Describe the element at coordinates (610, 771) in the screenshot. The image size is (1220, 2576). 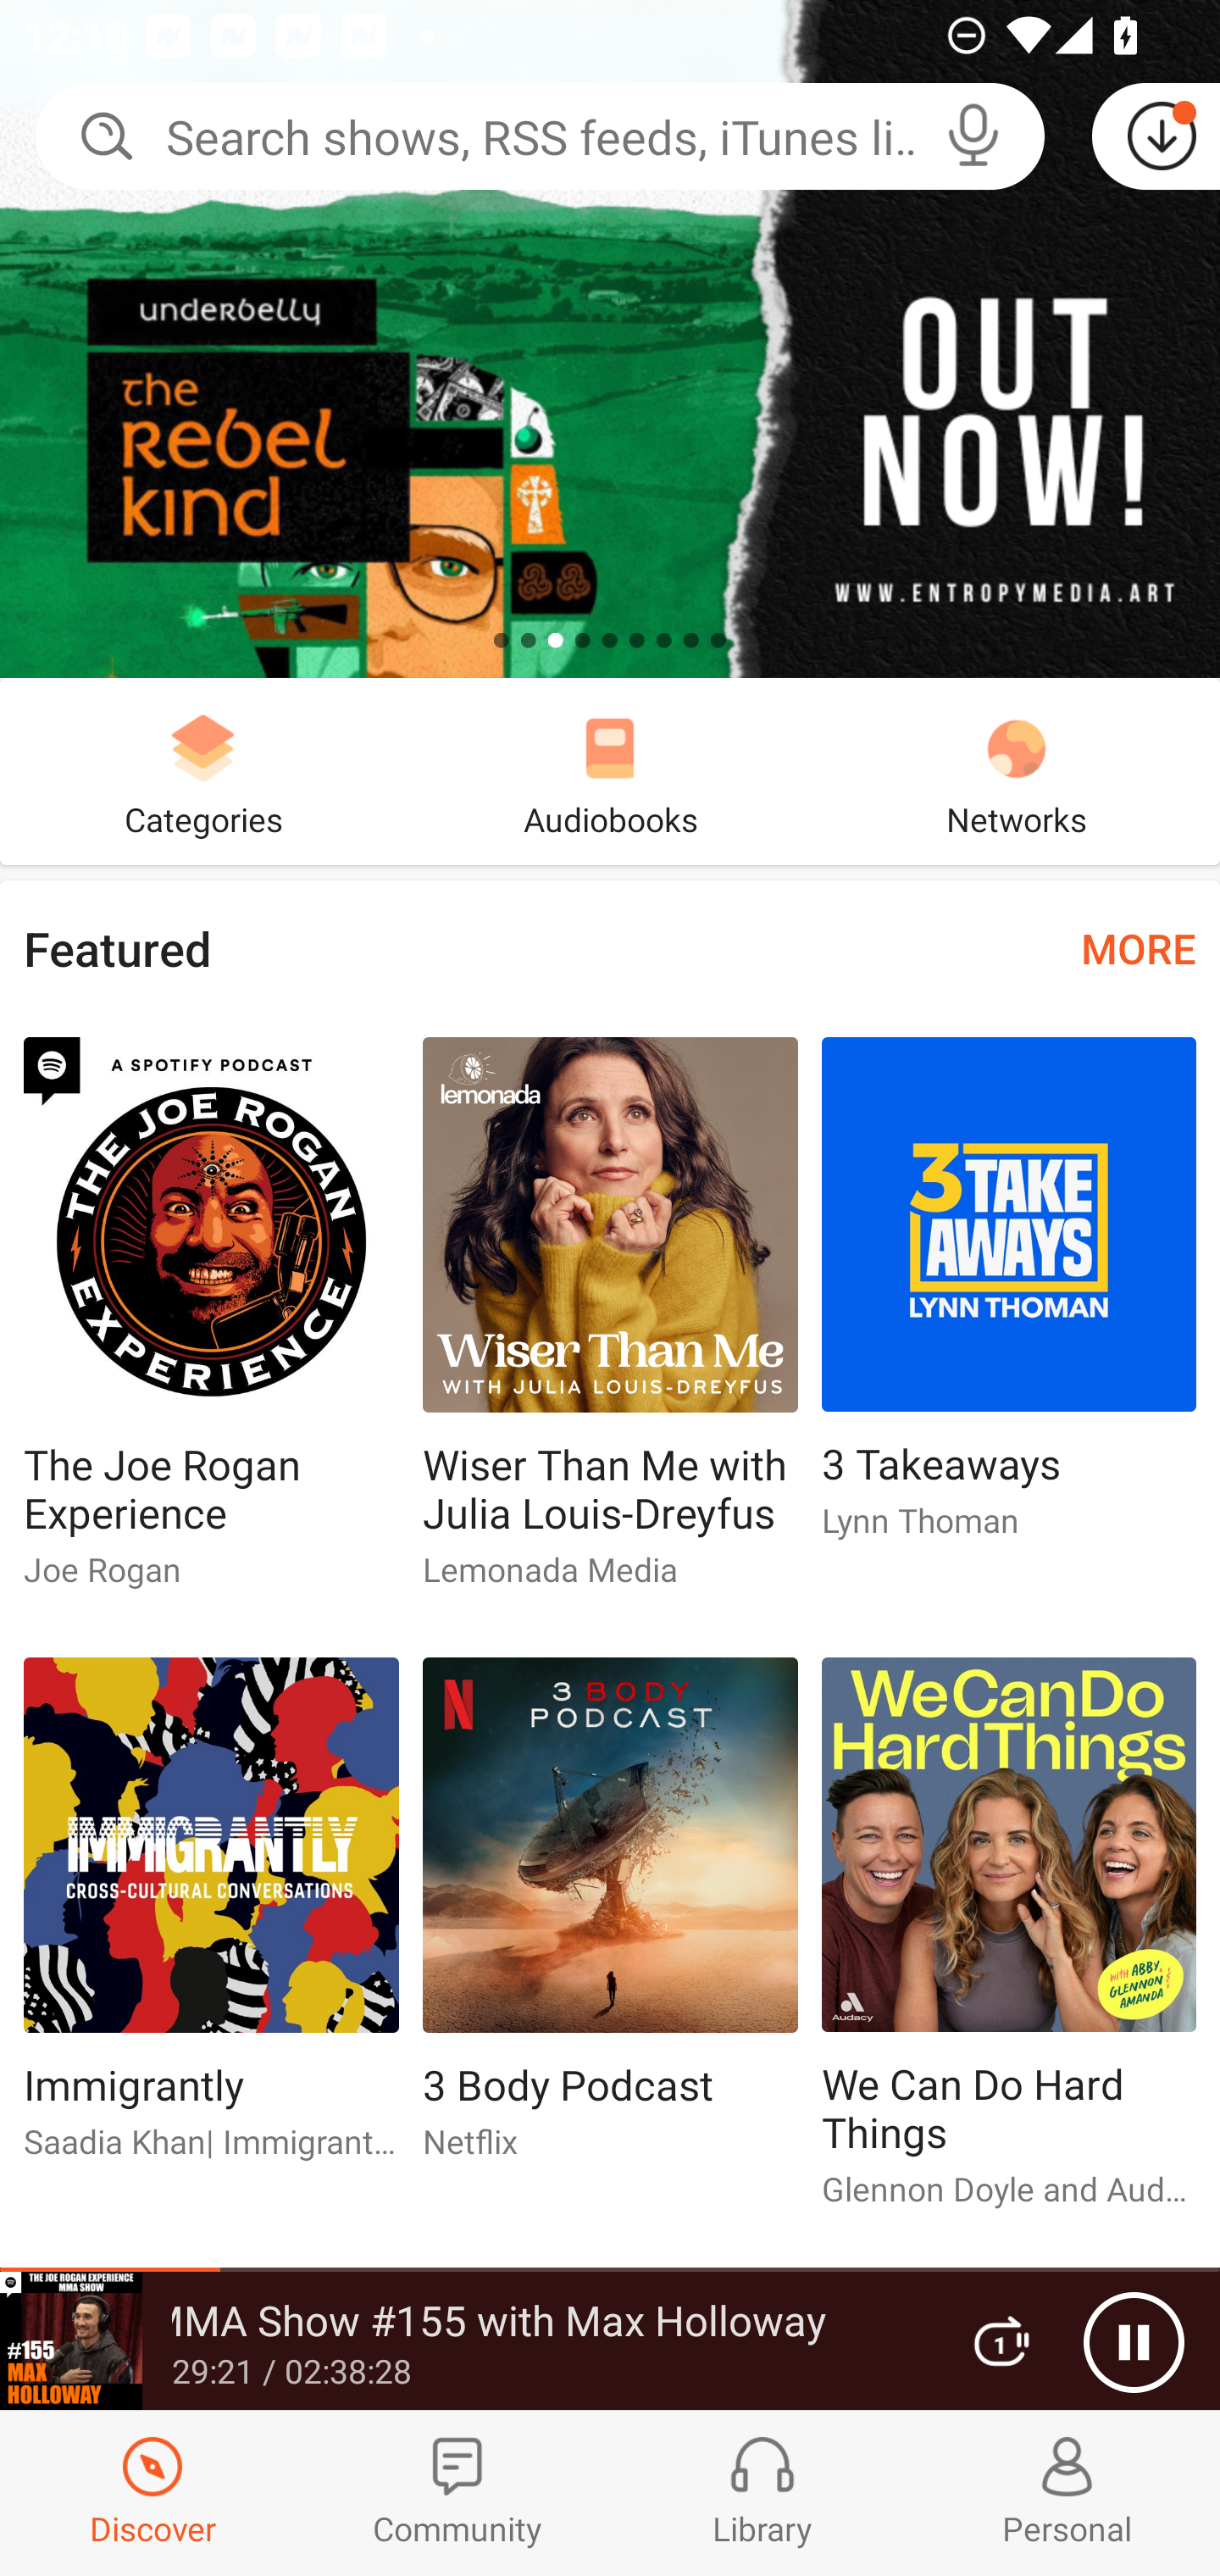
I see `Audiobooks` at that location.